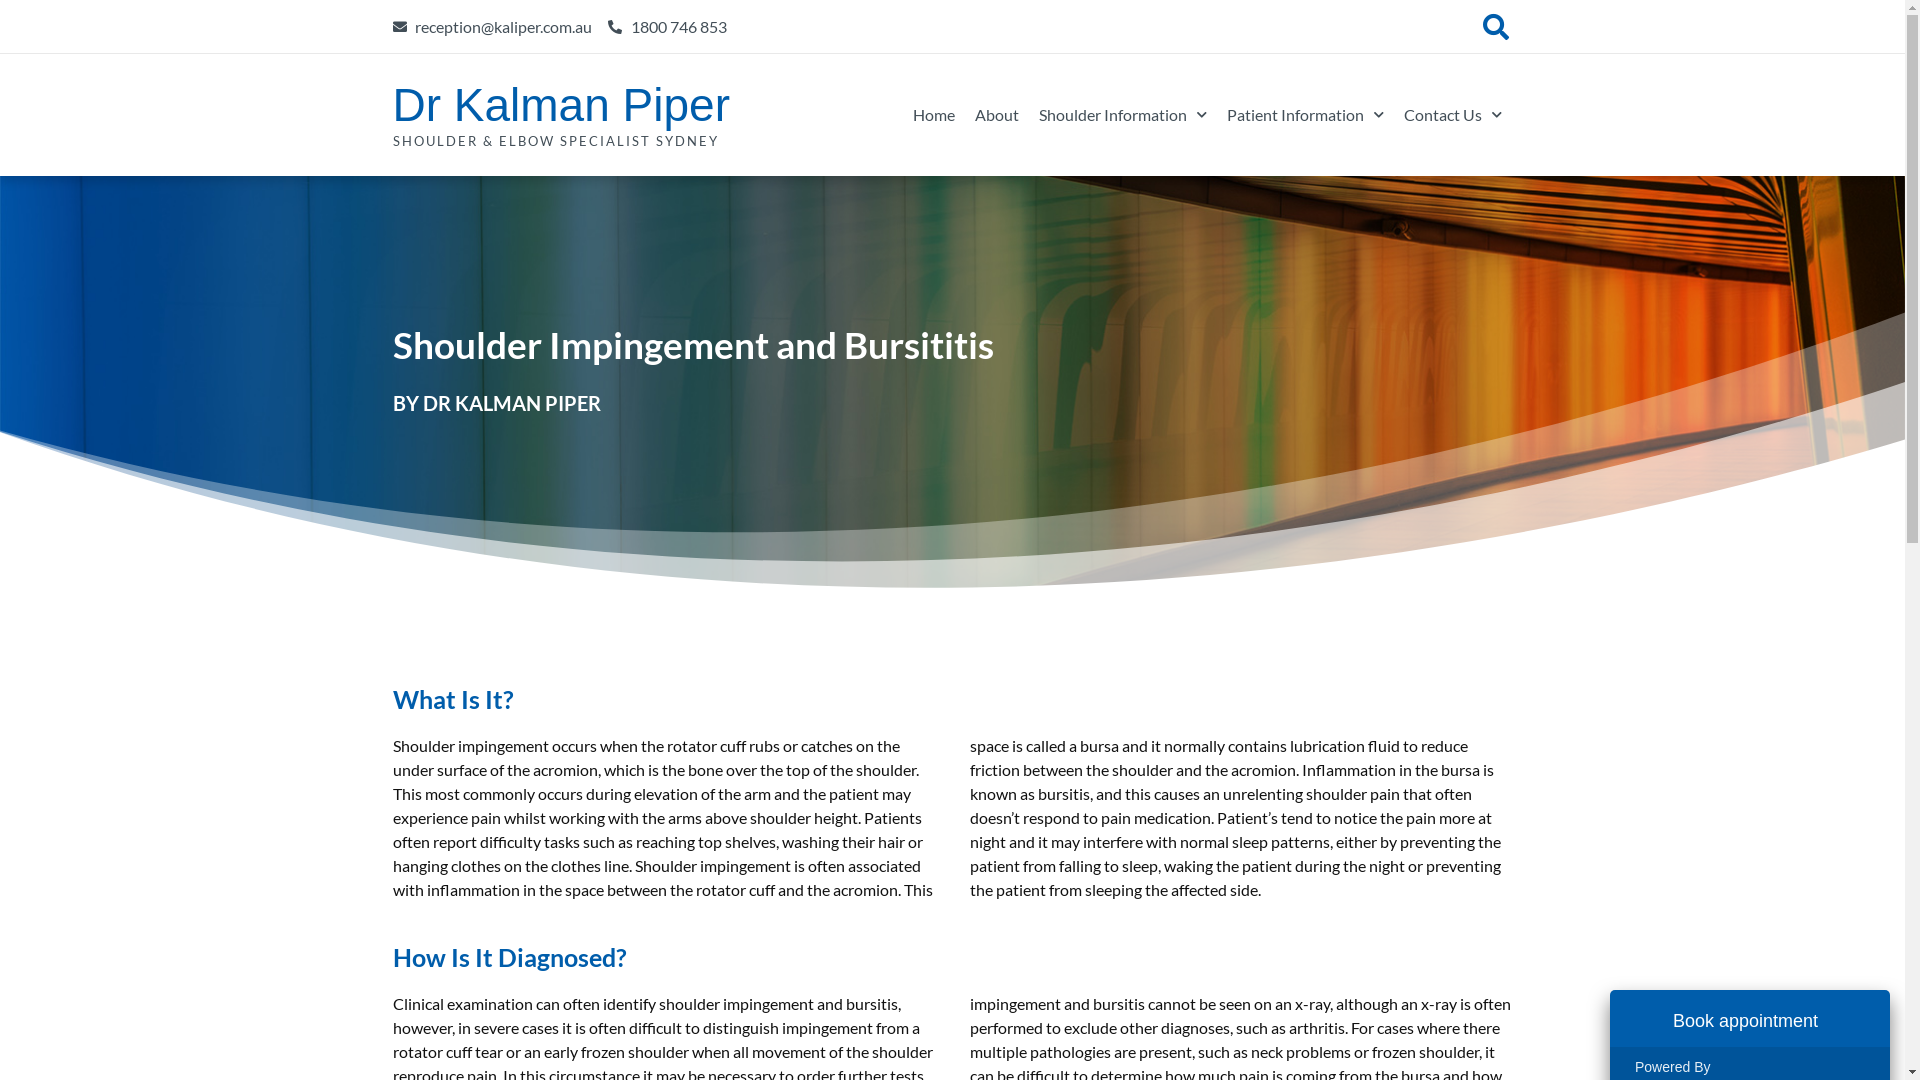 The image size is (1920, 1080). Describe the element at coordinates (668, 26) in the screenshot. I see `1800 746 853` at that location.